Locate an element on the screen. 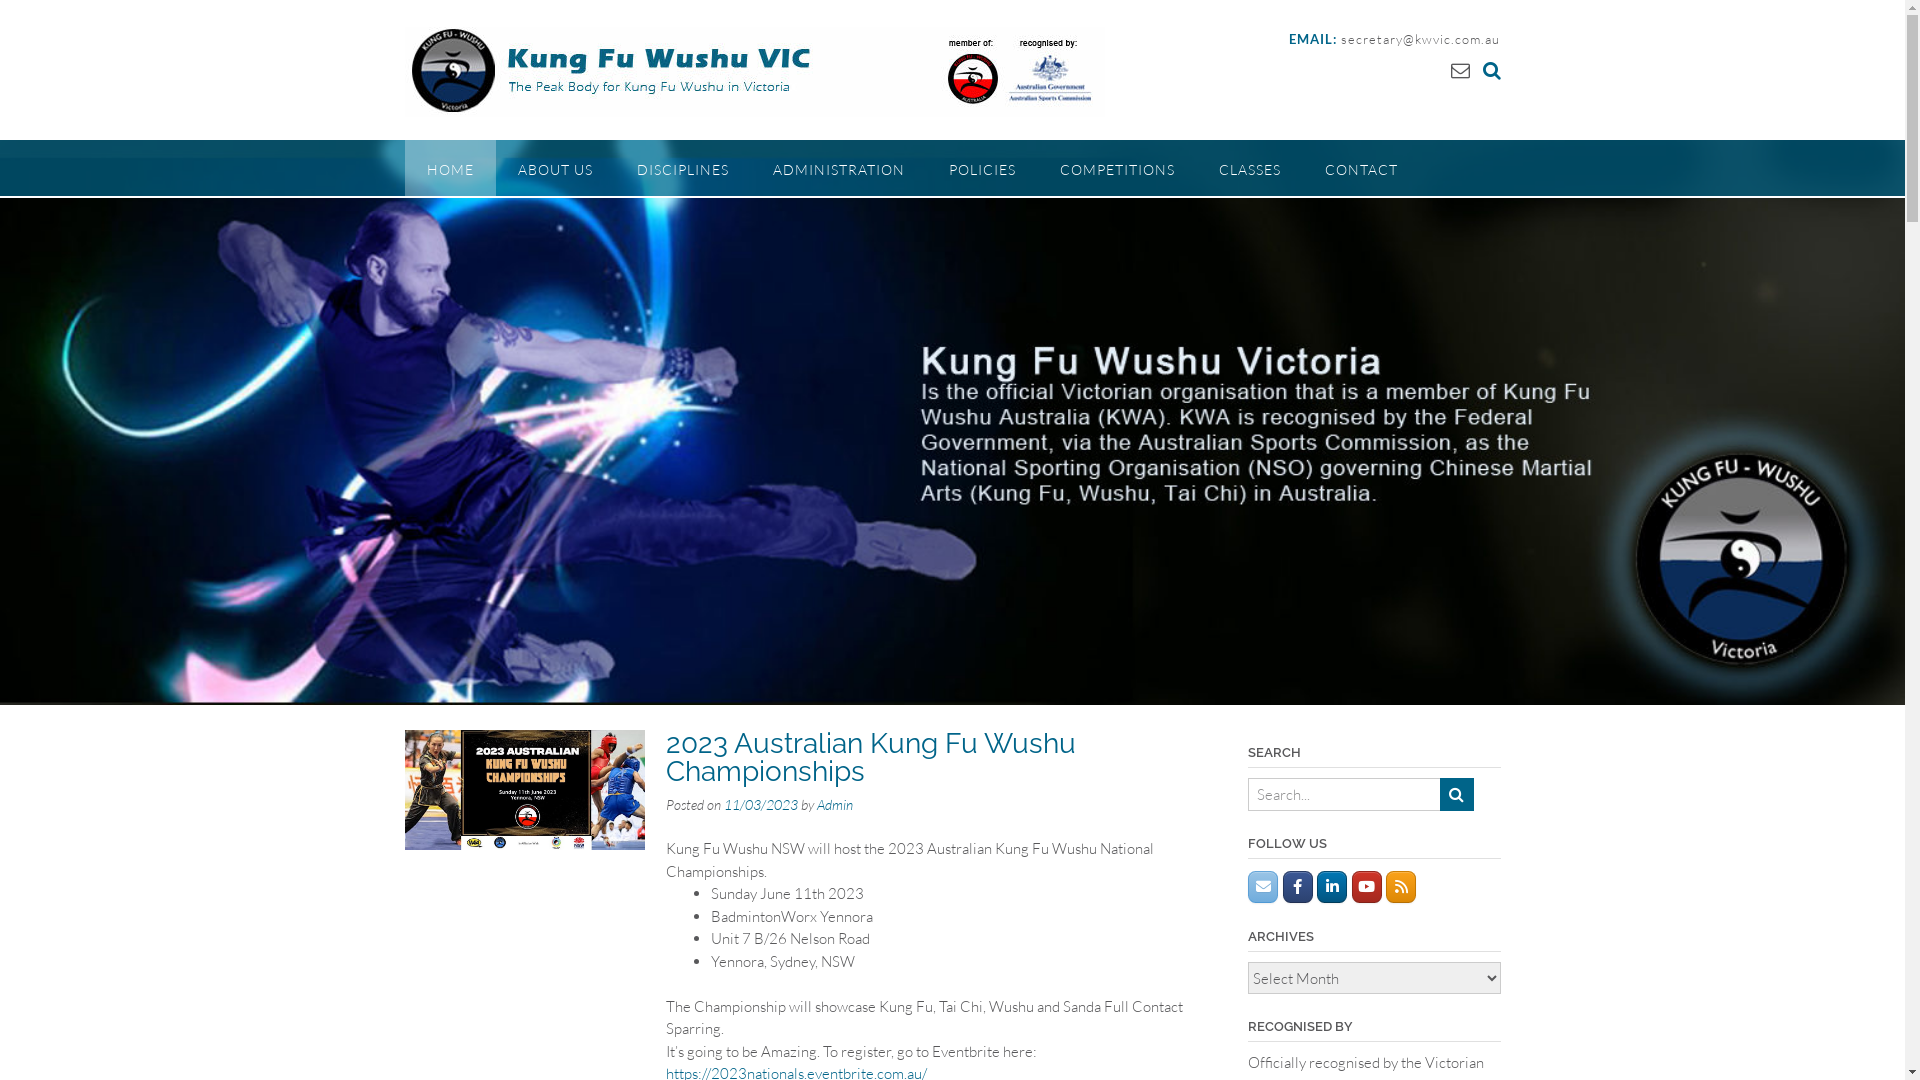  POLICIES is located at coordinates (982, 168).